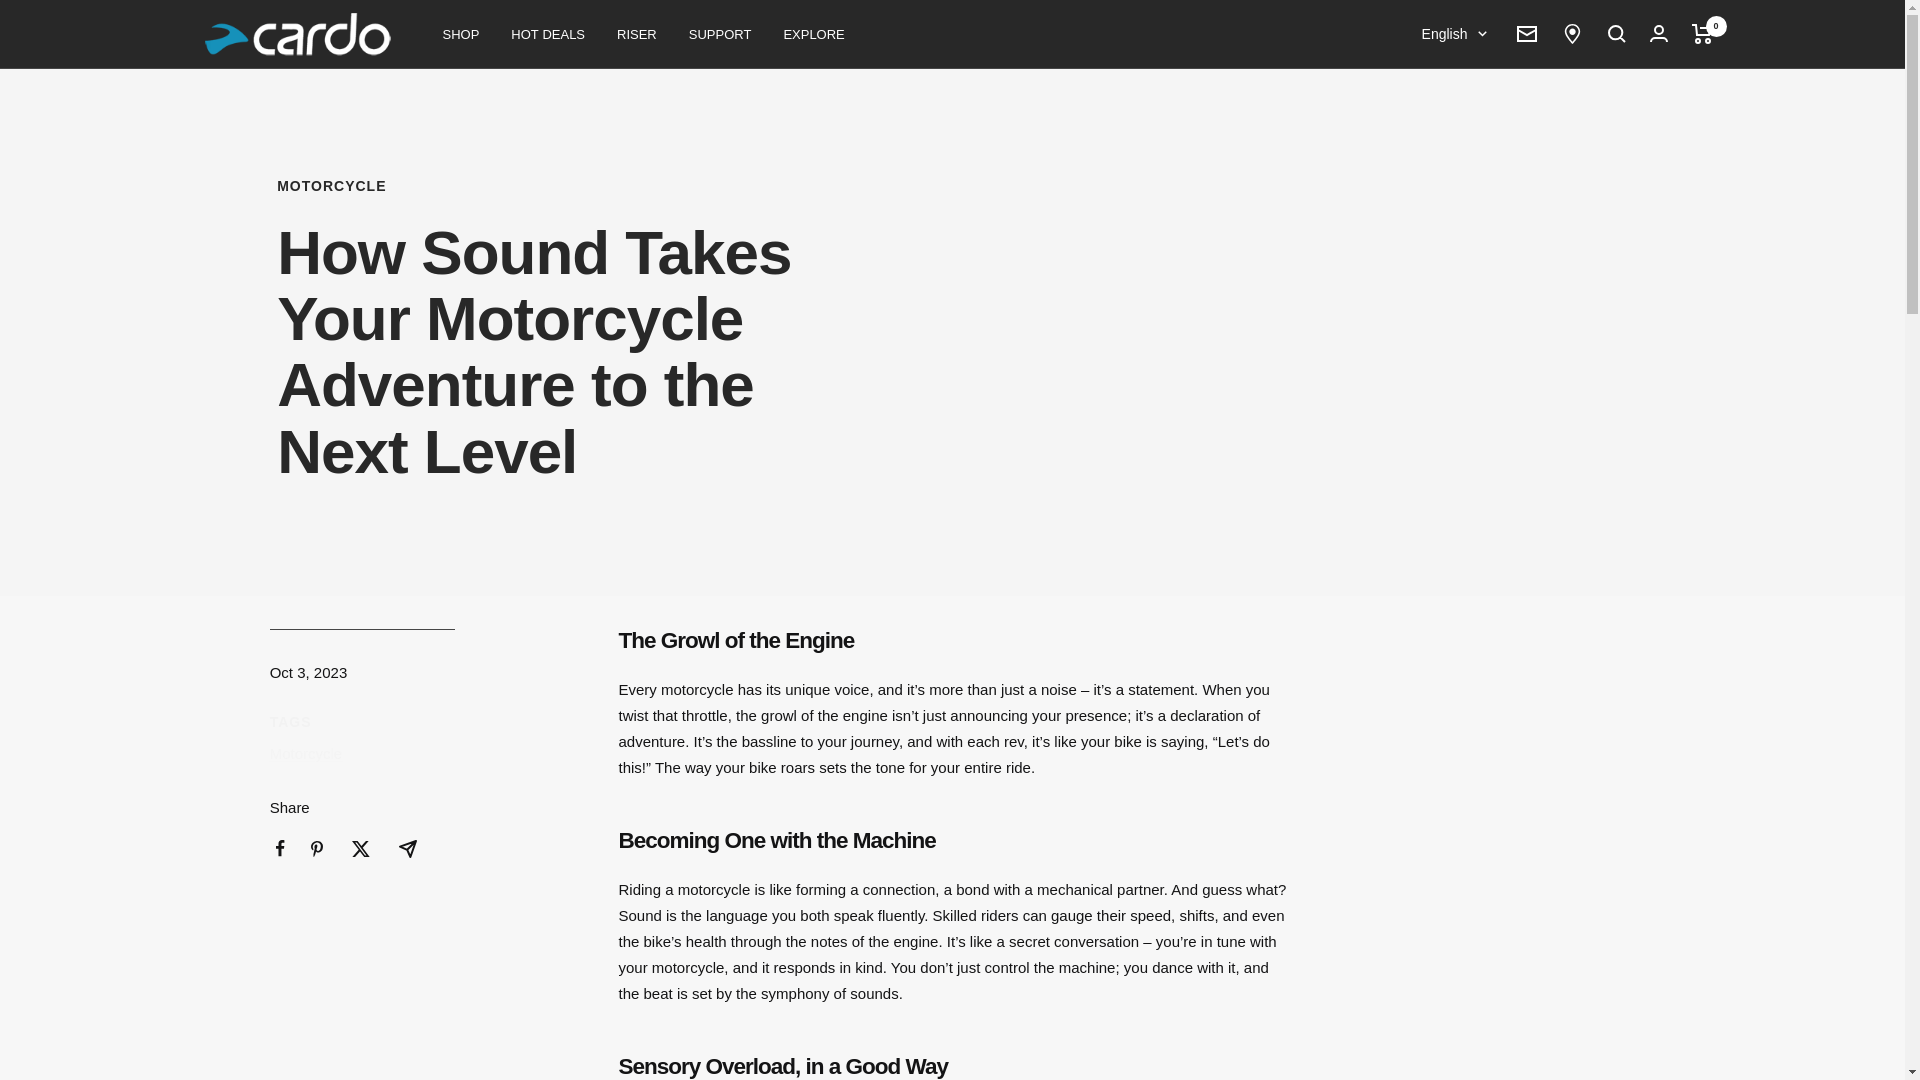 The height and width of the screenshot is (1080, 1920). I want to click on Hot Deals, so click(548, 33).